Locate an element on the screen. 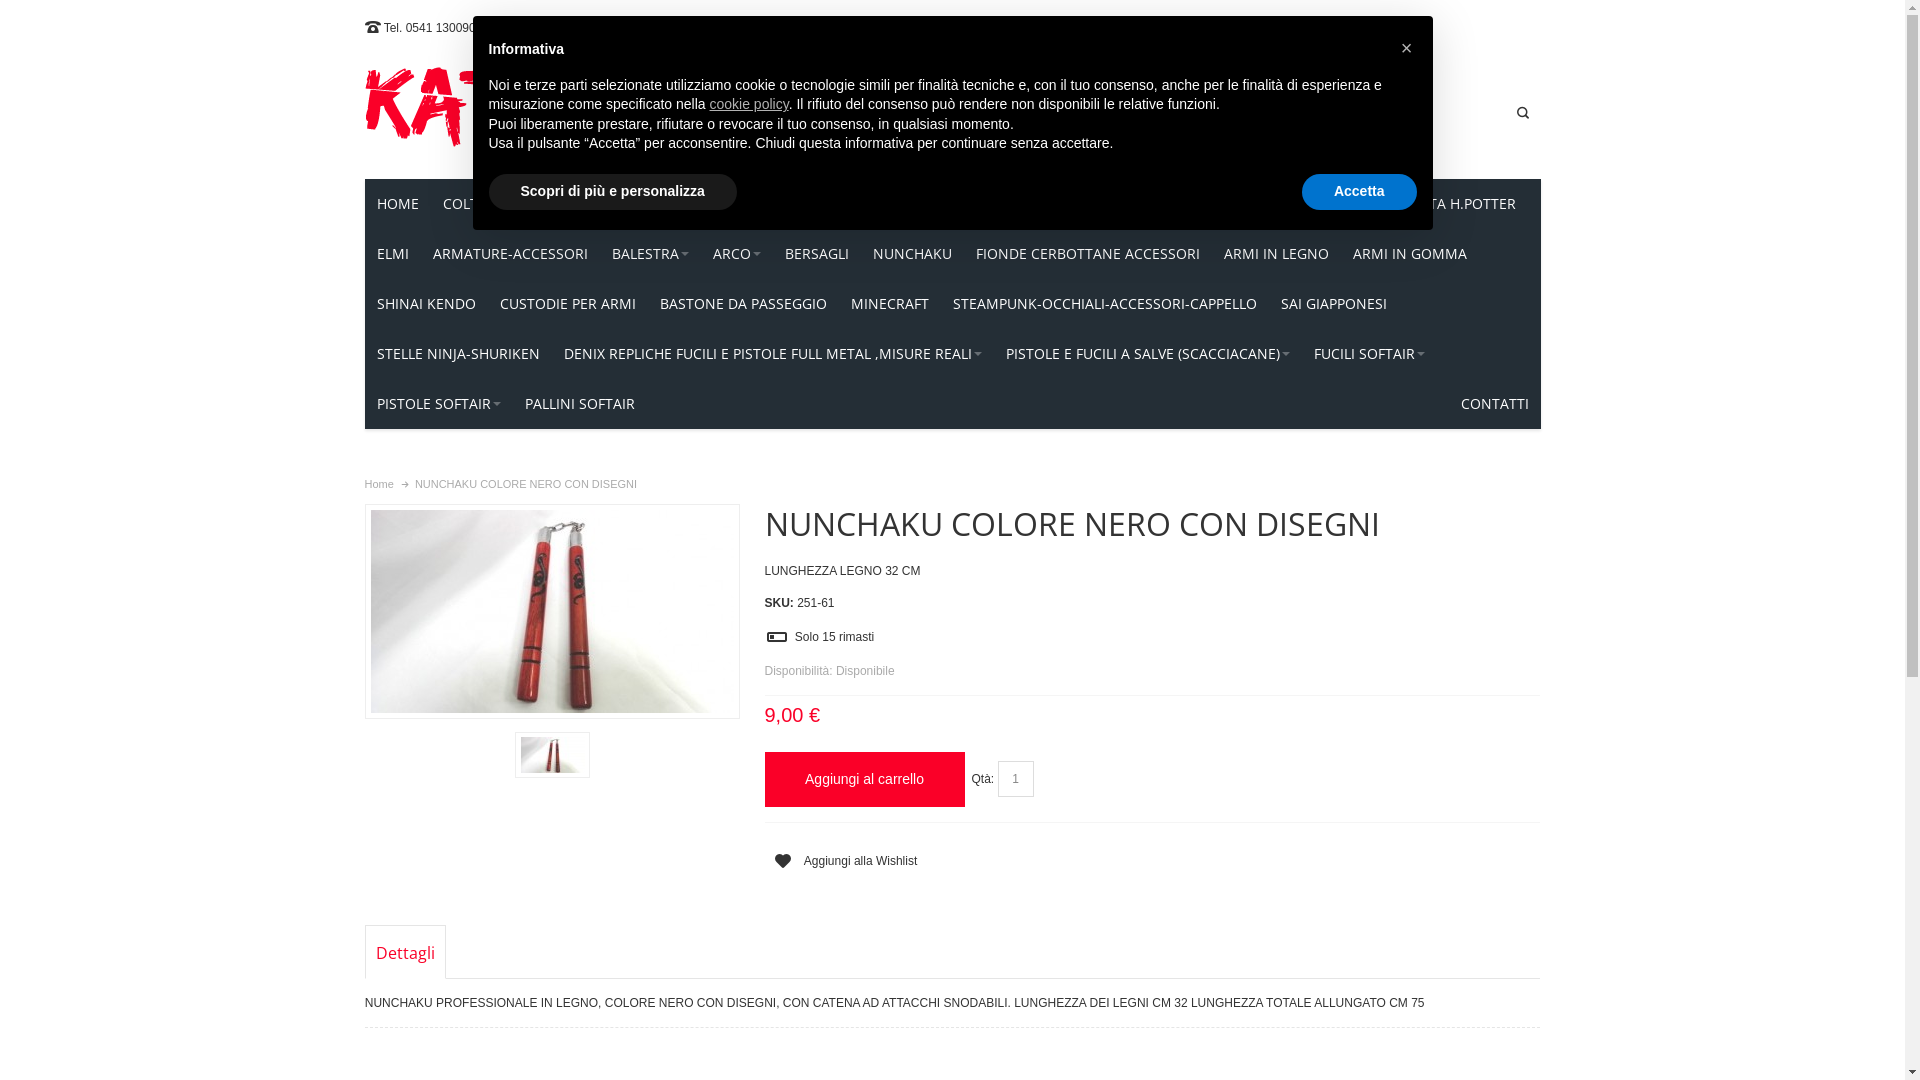 The image size is (1920, 1080). cookie policy is located at coordinates (750, 104).